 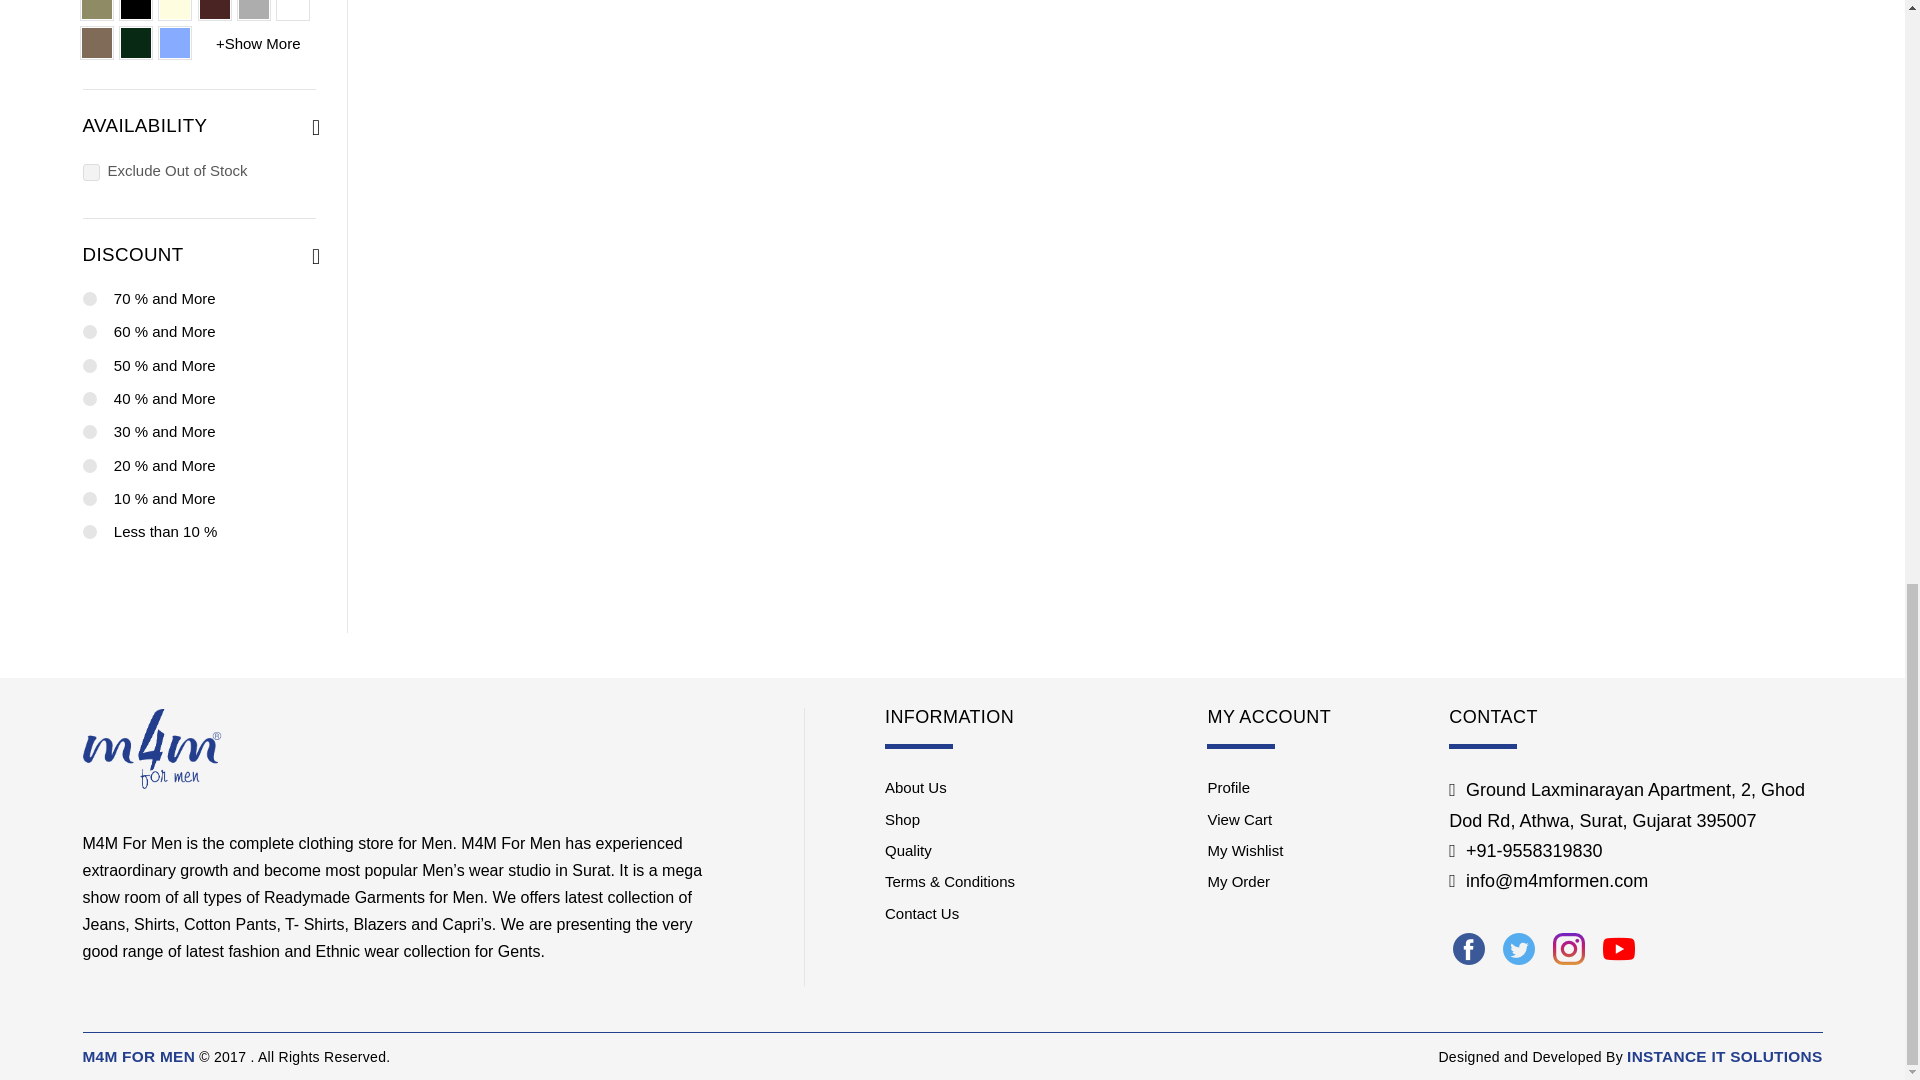 I want to click on BROWN, so click(x=96, y=10).